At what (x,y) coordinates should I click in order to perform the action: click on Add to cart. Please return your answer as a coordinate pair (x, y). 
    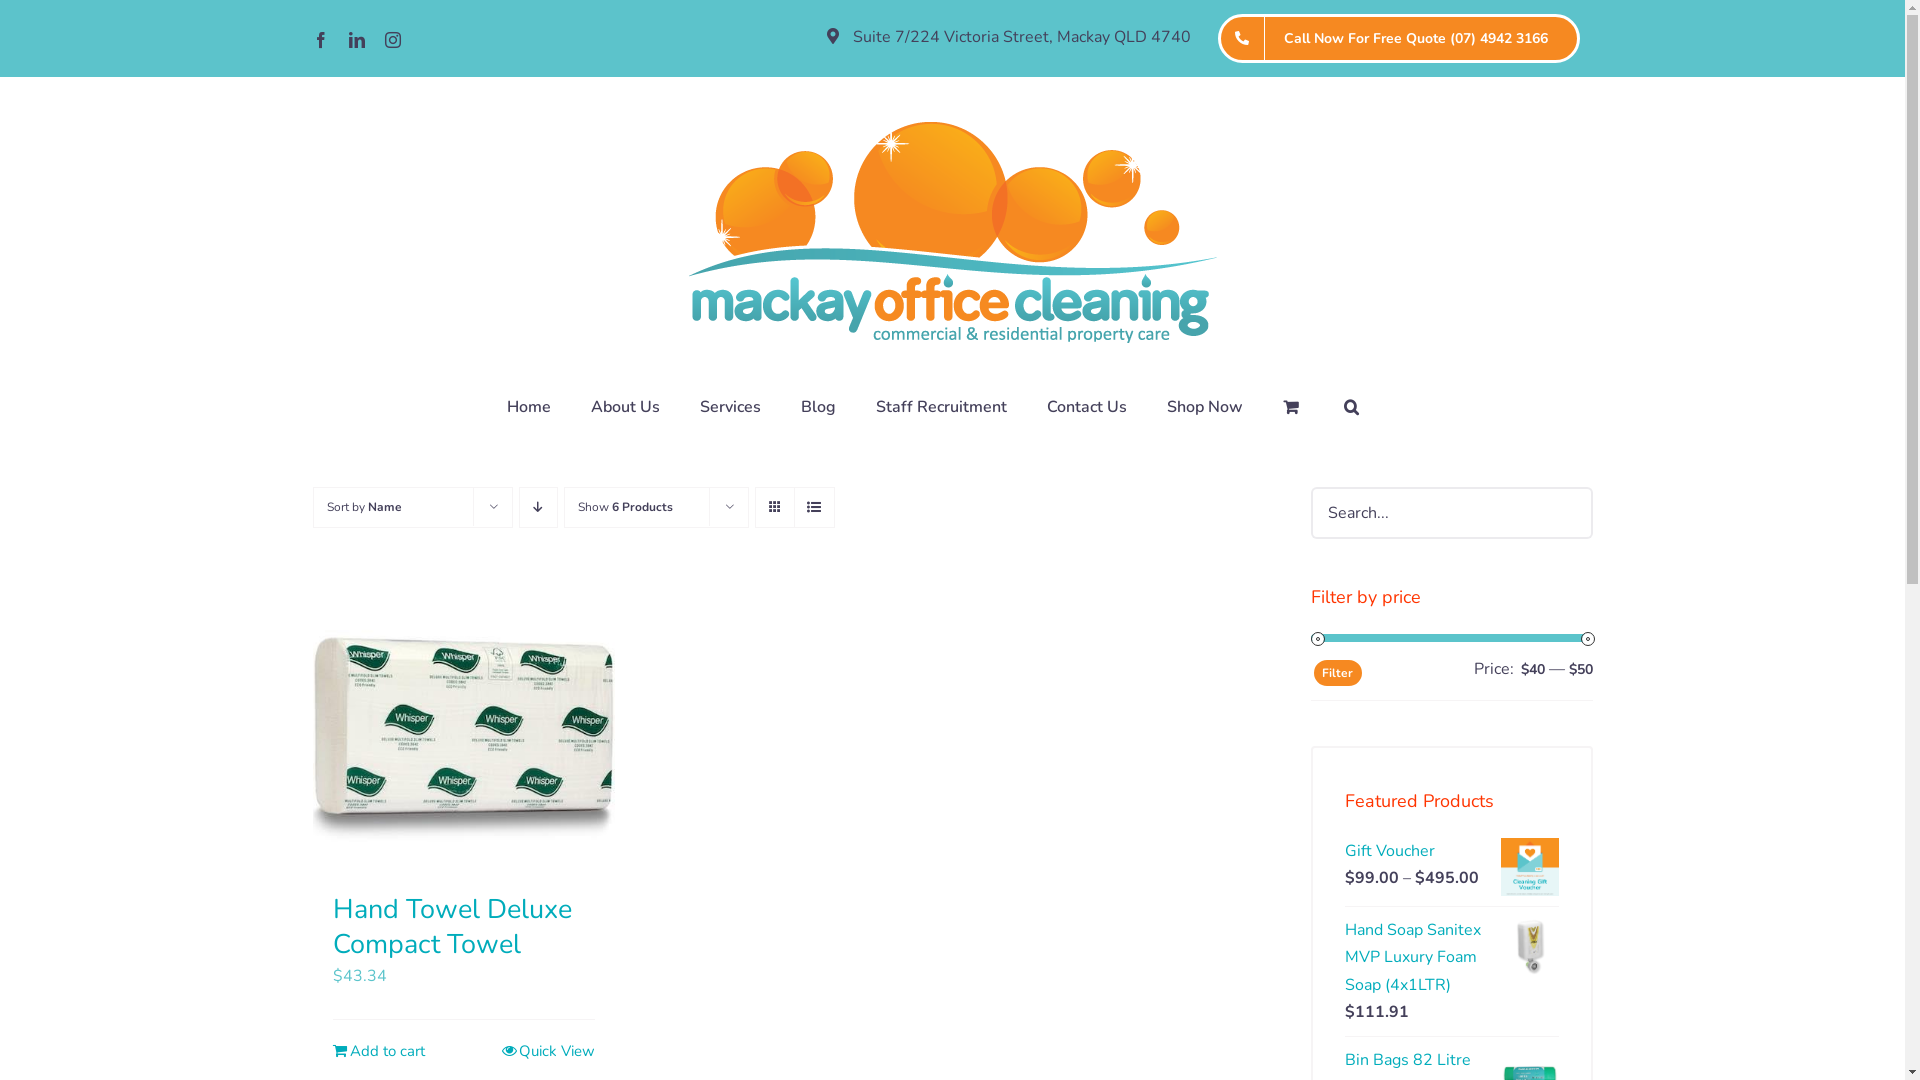
    Looking at the image, I should click on (378, 1052).